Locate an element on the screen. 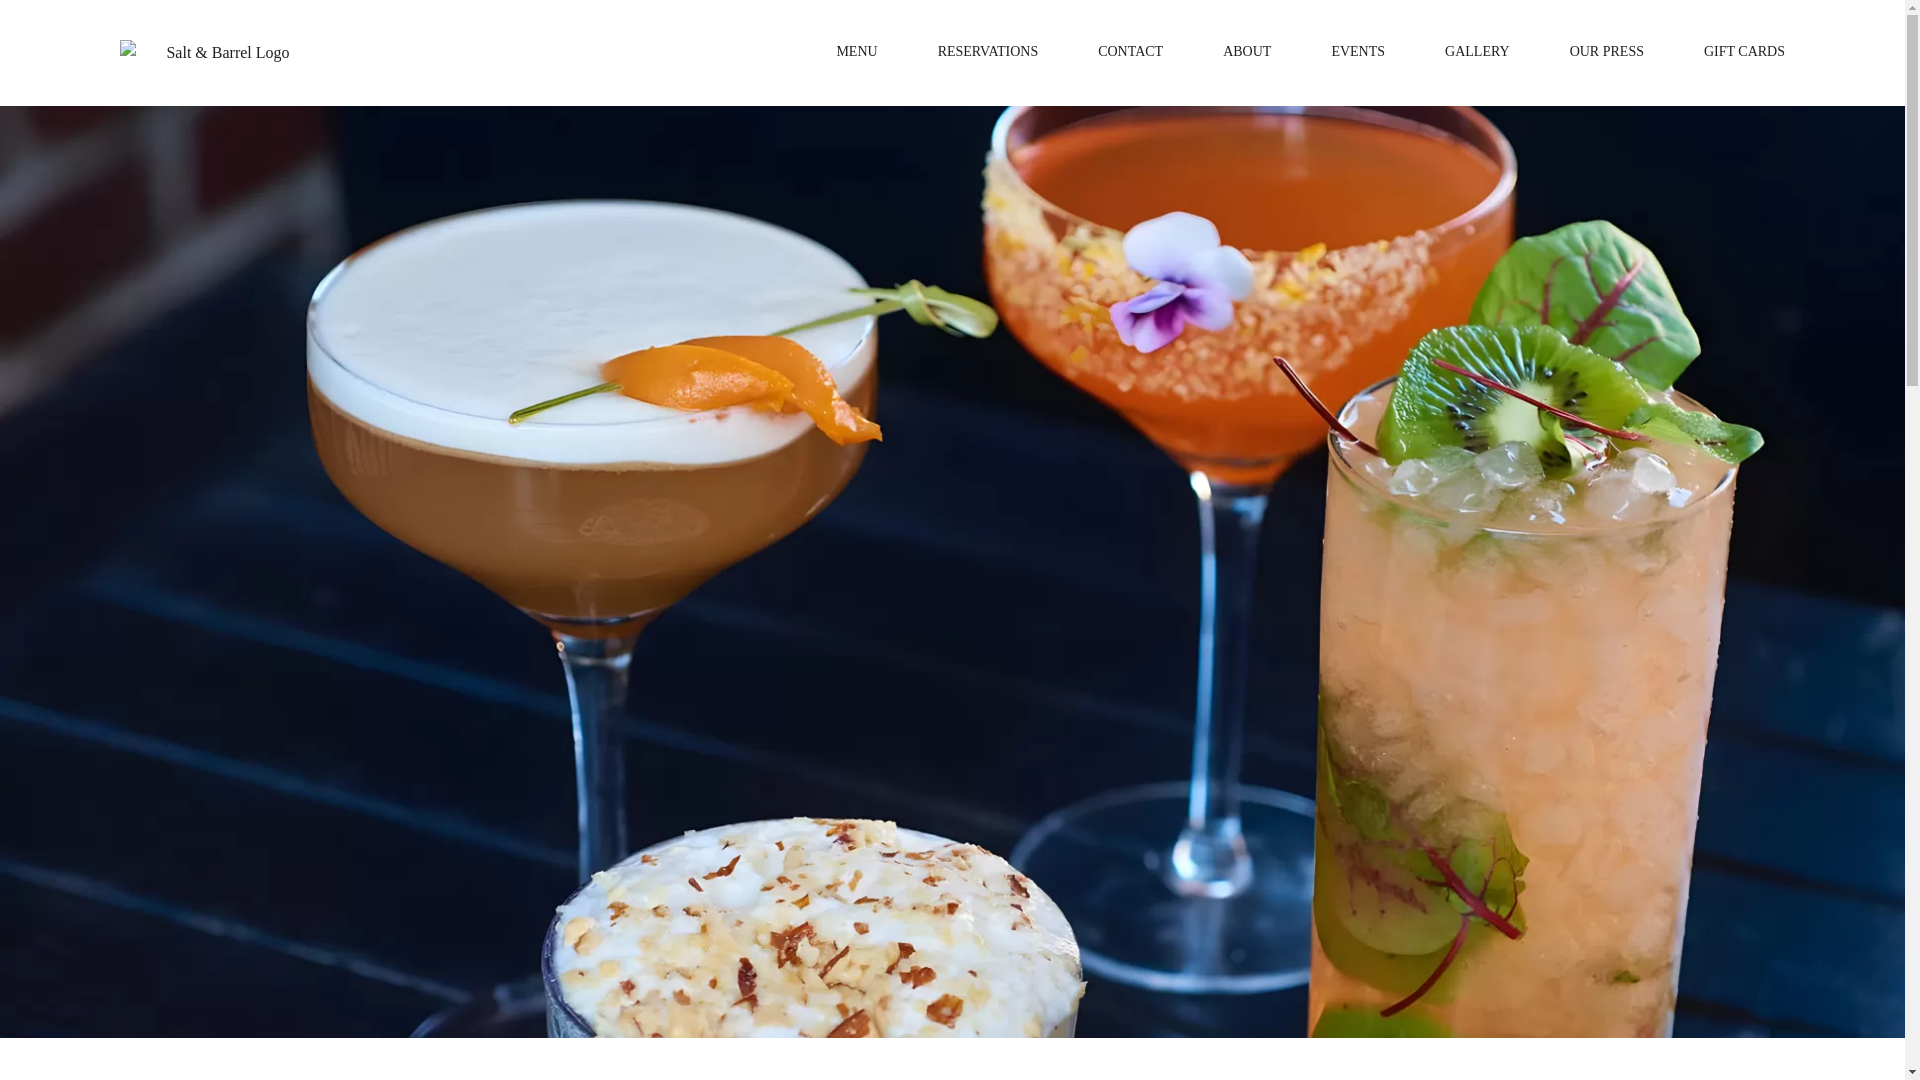 This screenshot has width=1920, height=1080. RESERVATIONS is located at coordinates (988, 52).